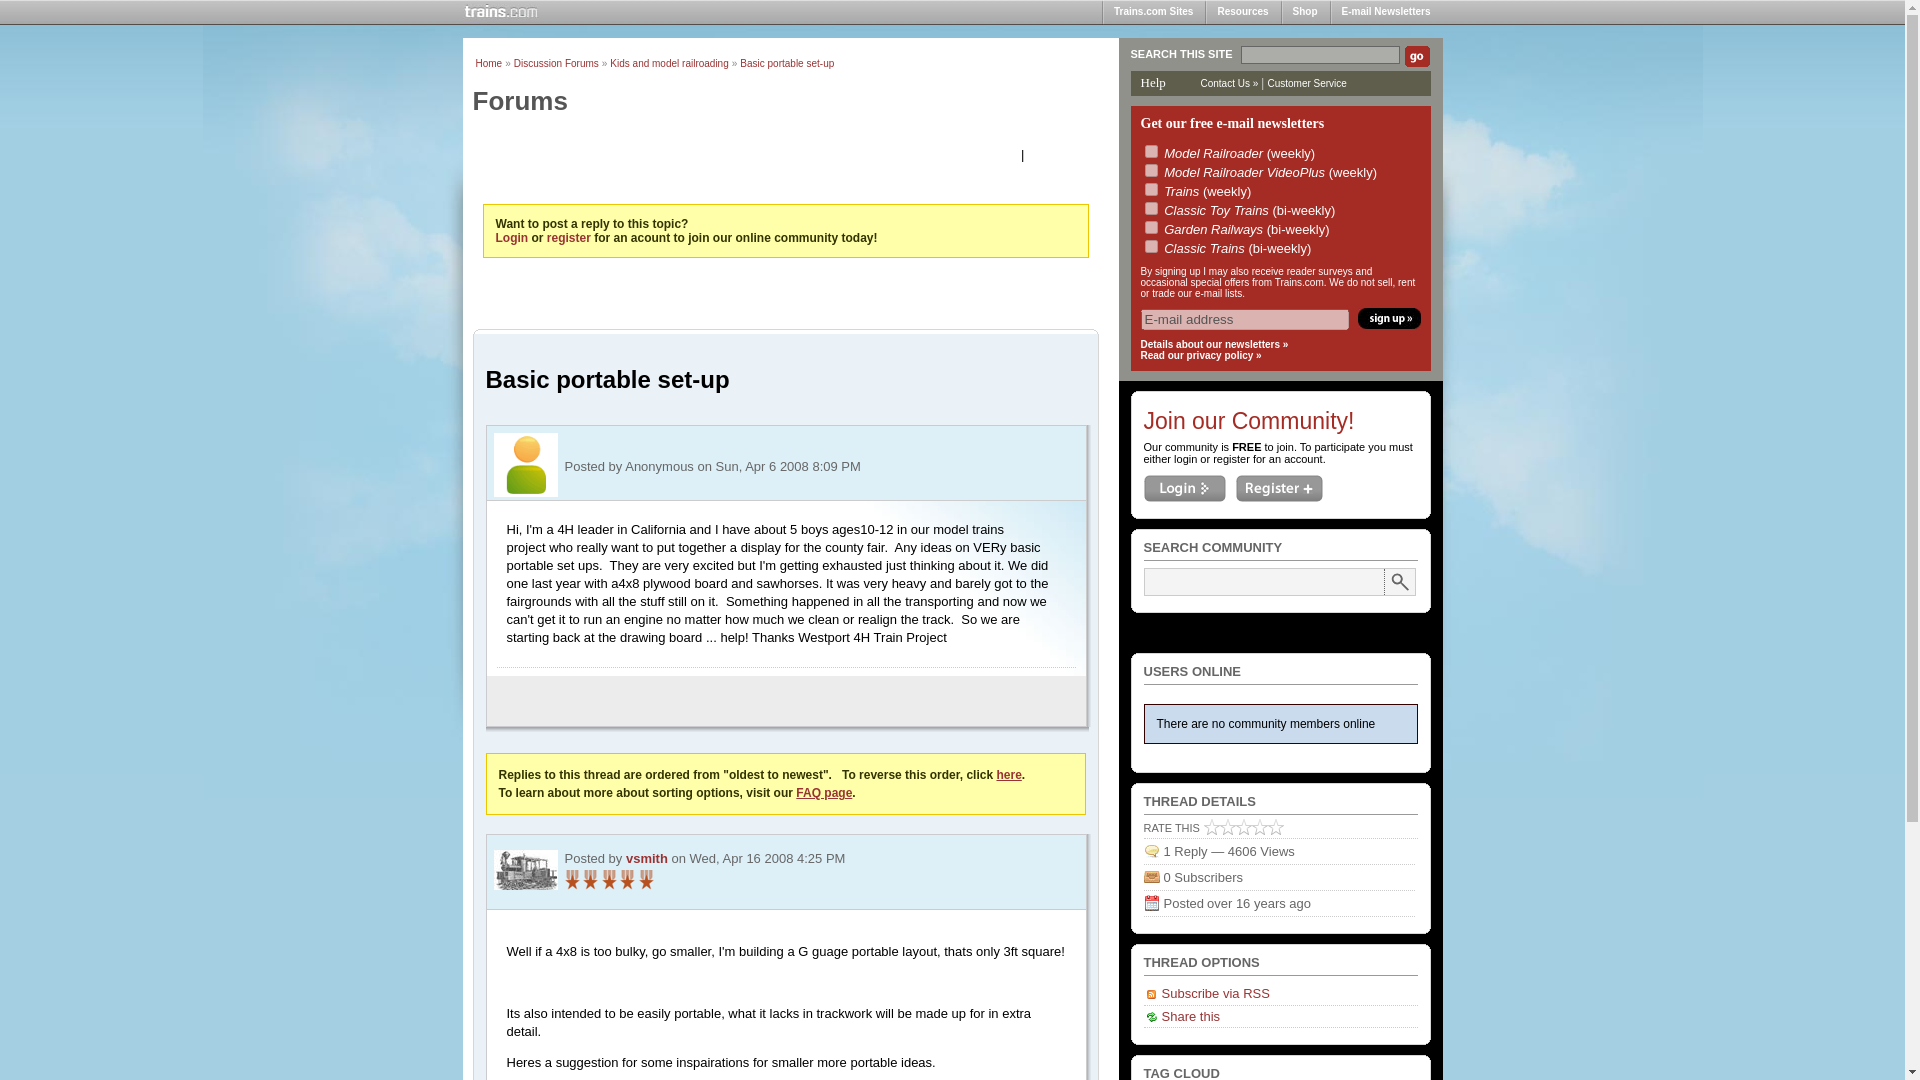  What do you see at coordinates (1244, 319) in the screenshot?
I see `E-mail address` at bounding box center [1244, 319].